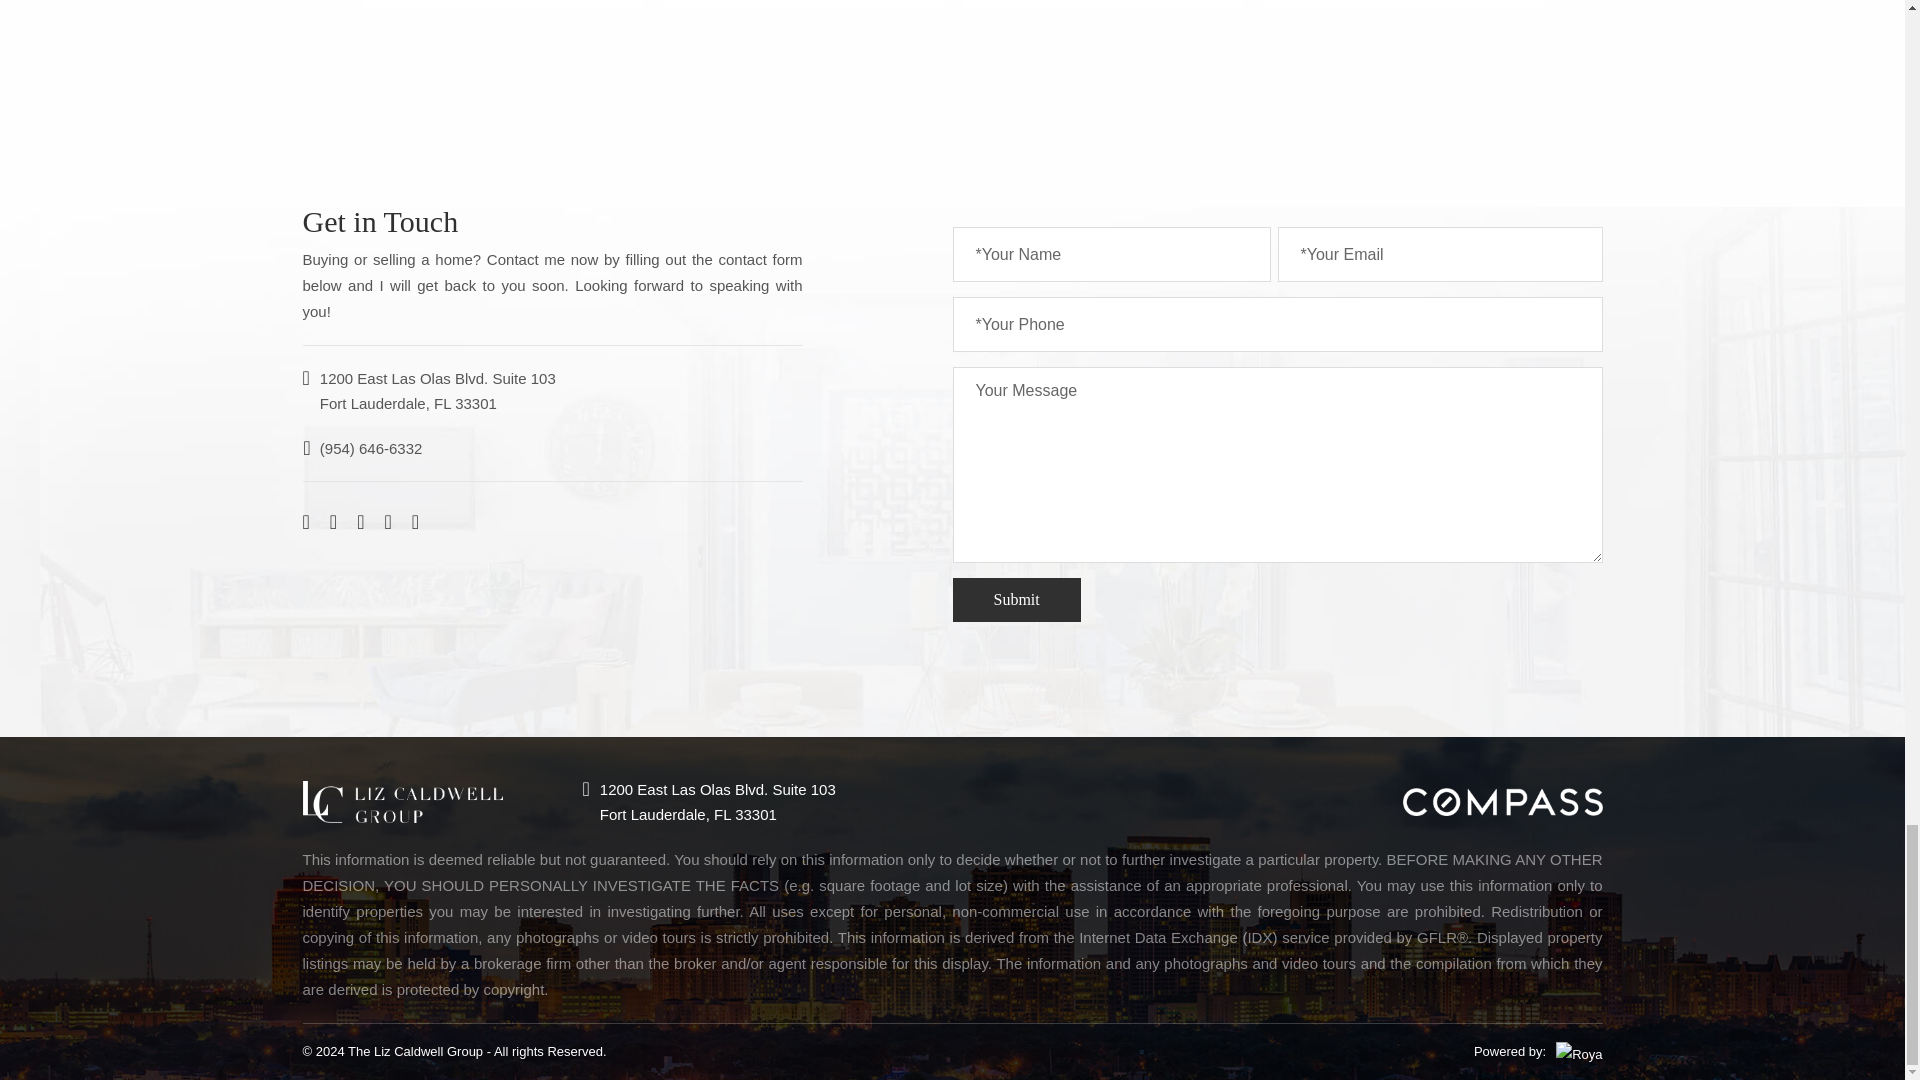 The width and height of the screenshot is (1920, 1080). I want to click on Submit, so click(1016, 600).